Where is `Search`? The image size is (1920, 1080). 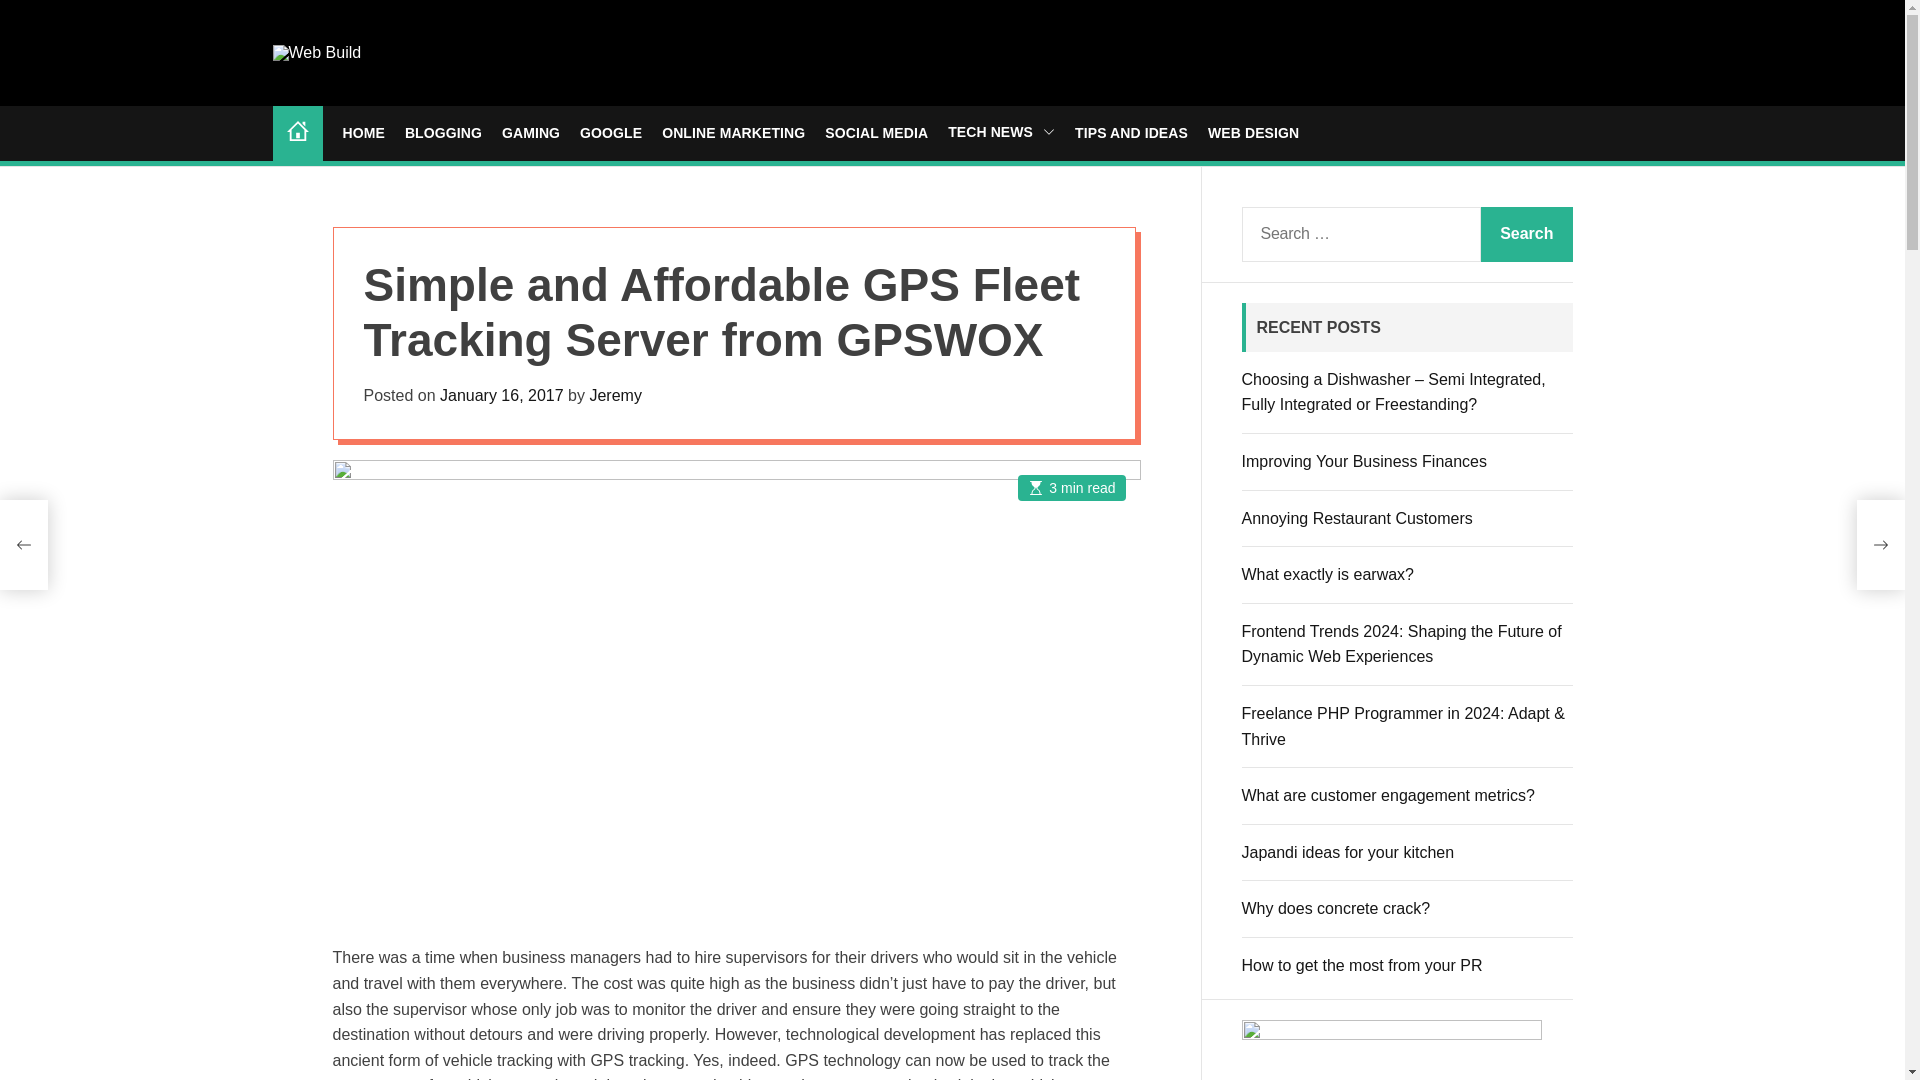
Search is located at coordinates (1526, 234).